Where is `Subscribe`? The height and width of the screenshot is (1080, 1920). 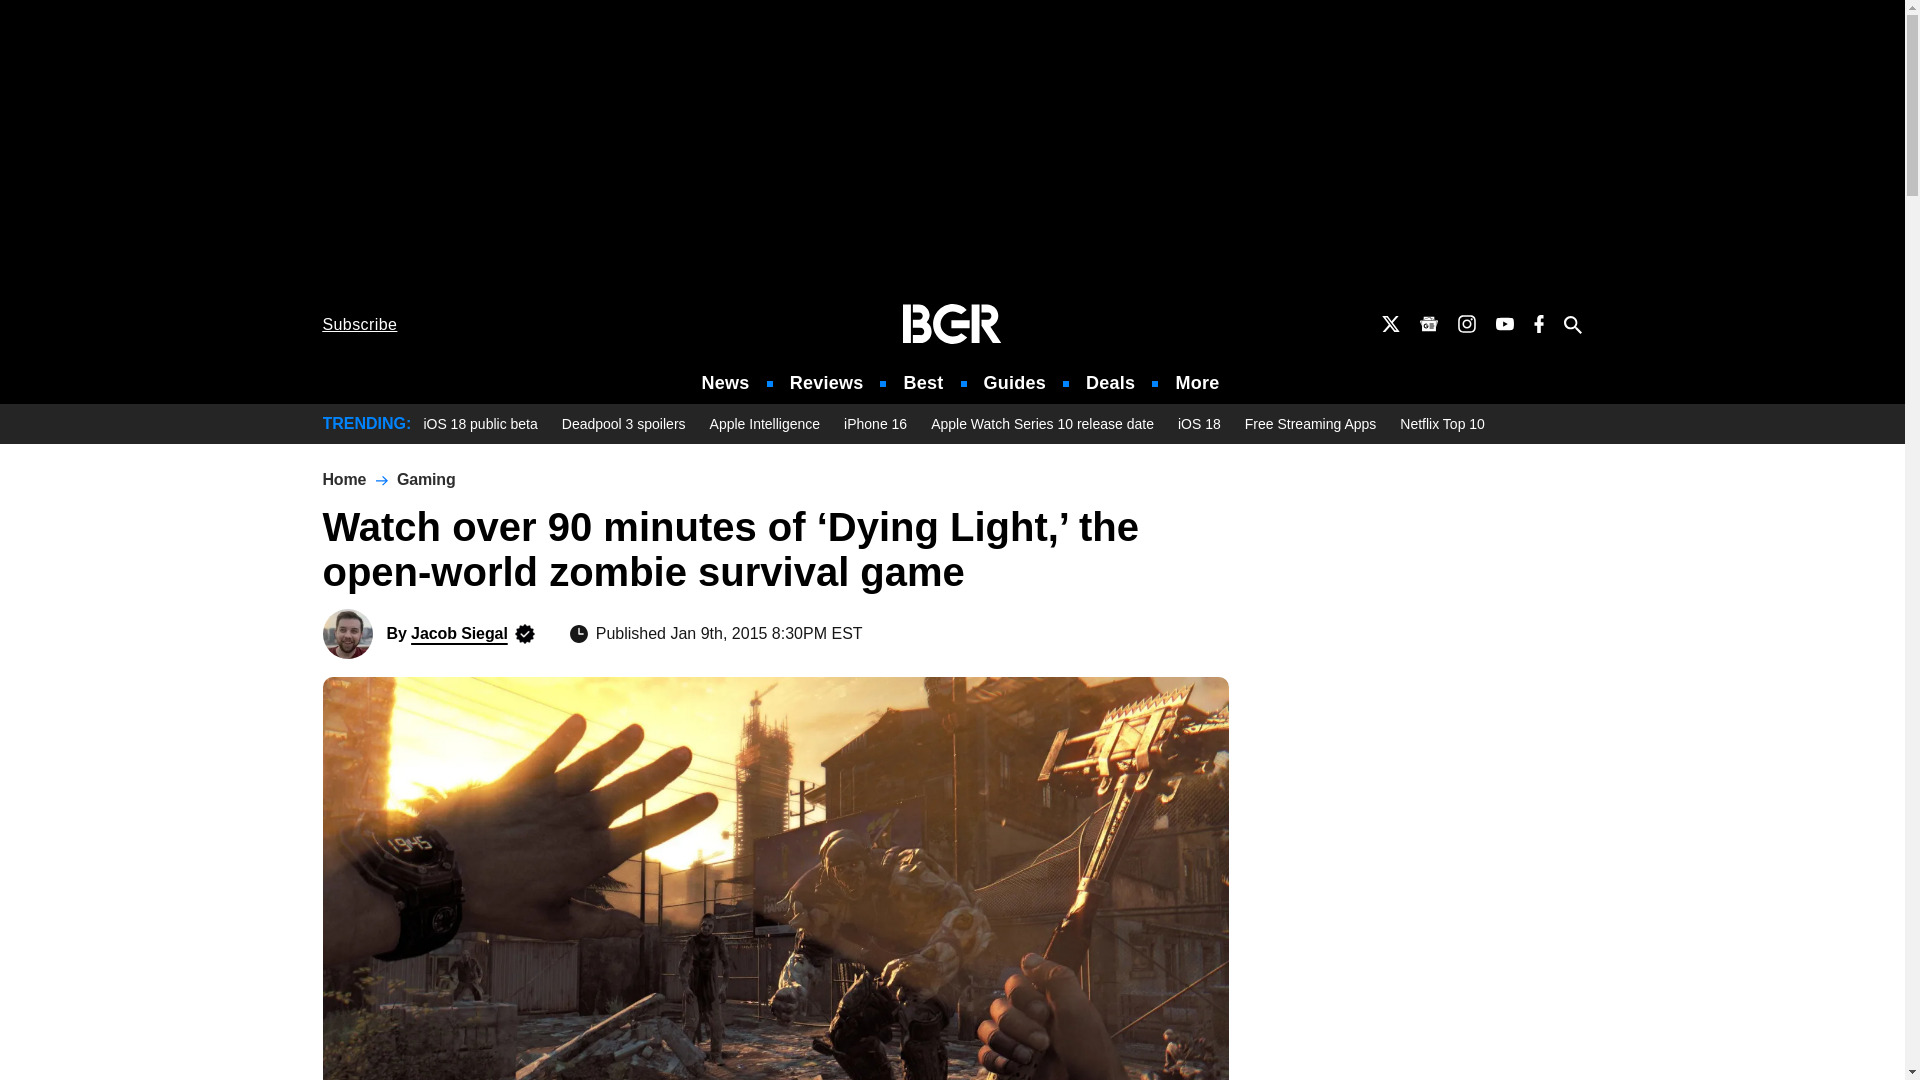
Subscribe is located at coordinates (360, 324).